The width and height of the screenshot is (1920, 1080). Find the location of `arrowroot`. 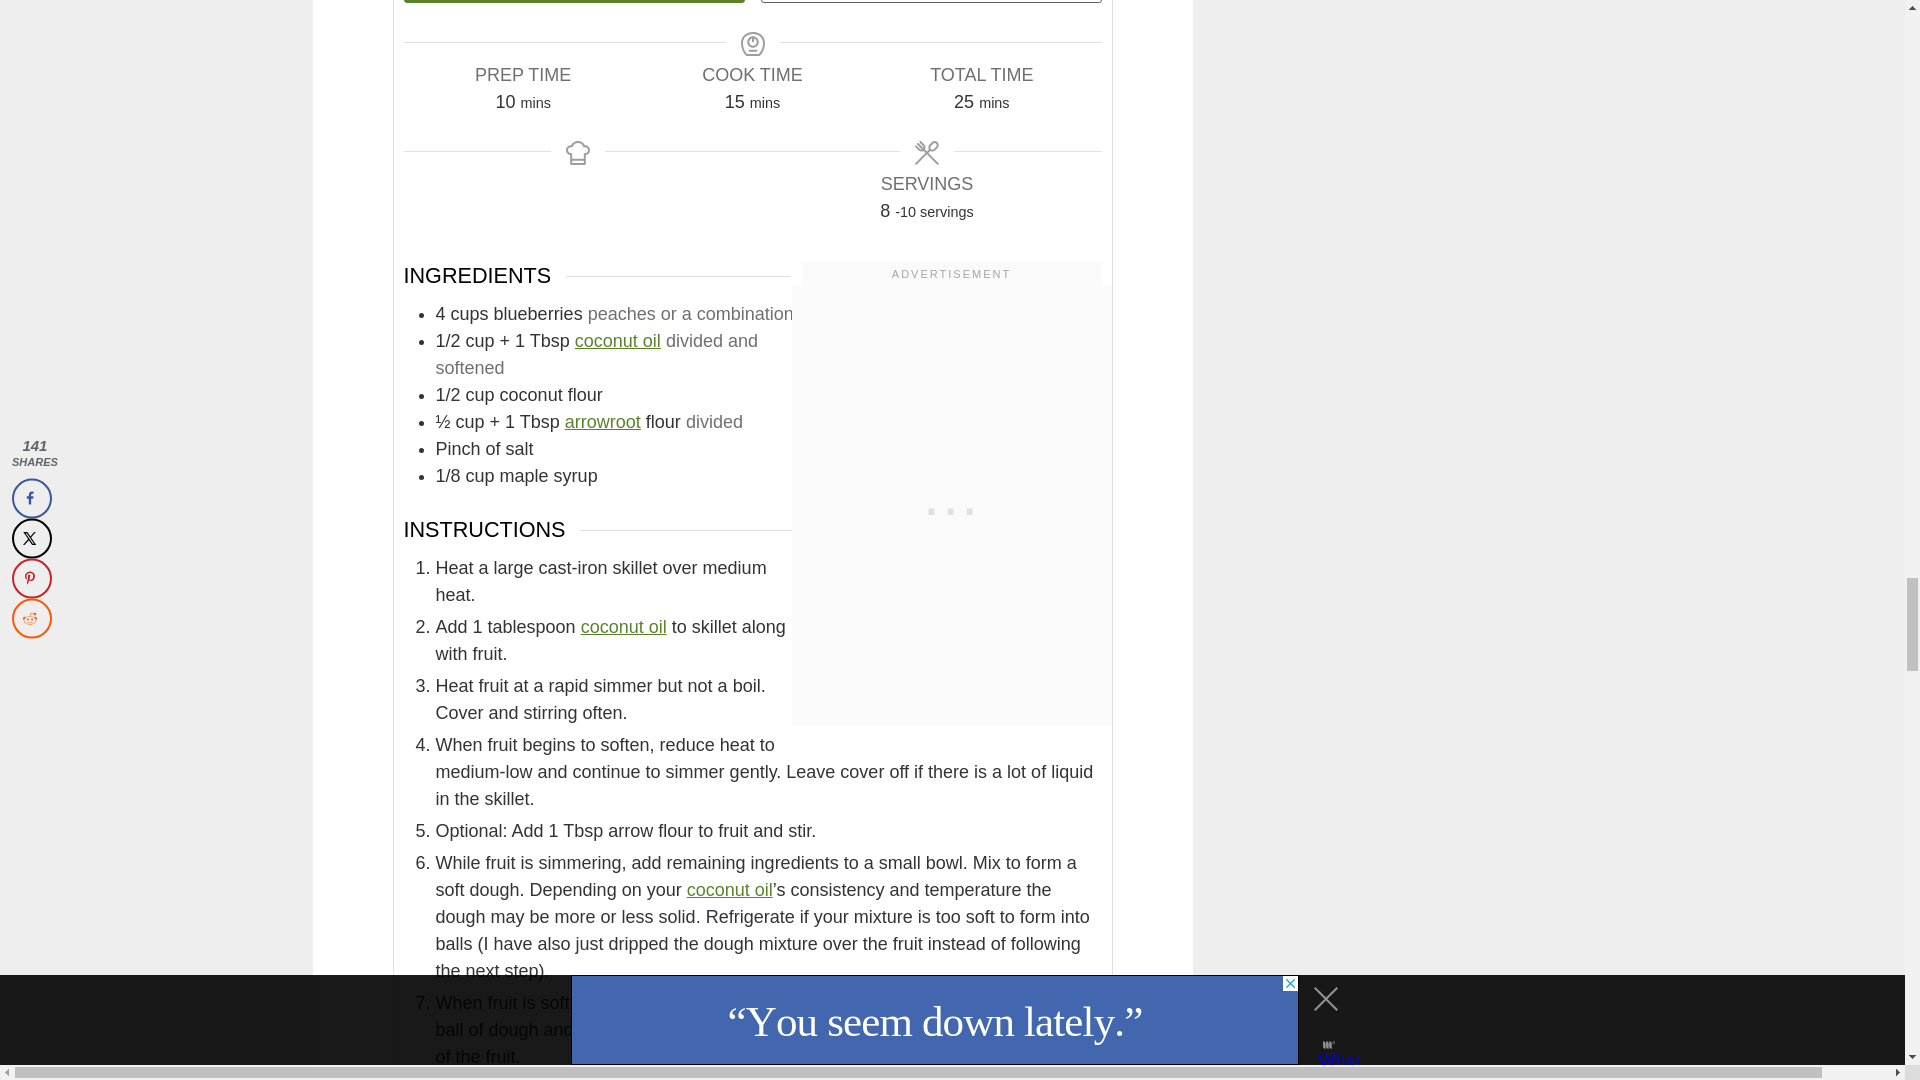

arrowroot is located at coordinates (602, 422).